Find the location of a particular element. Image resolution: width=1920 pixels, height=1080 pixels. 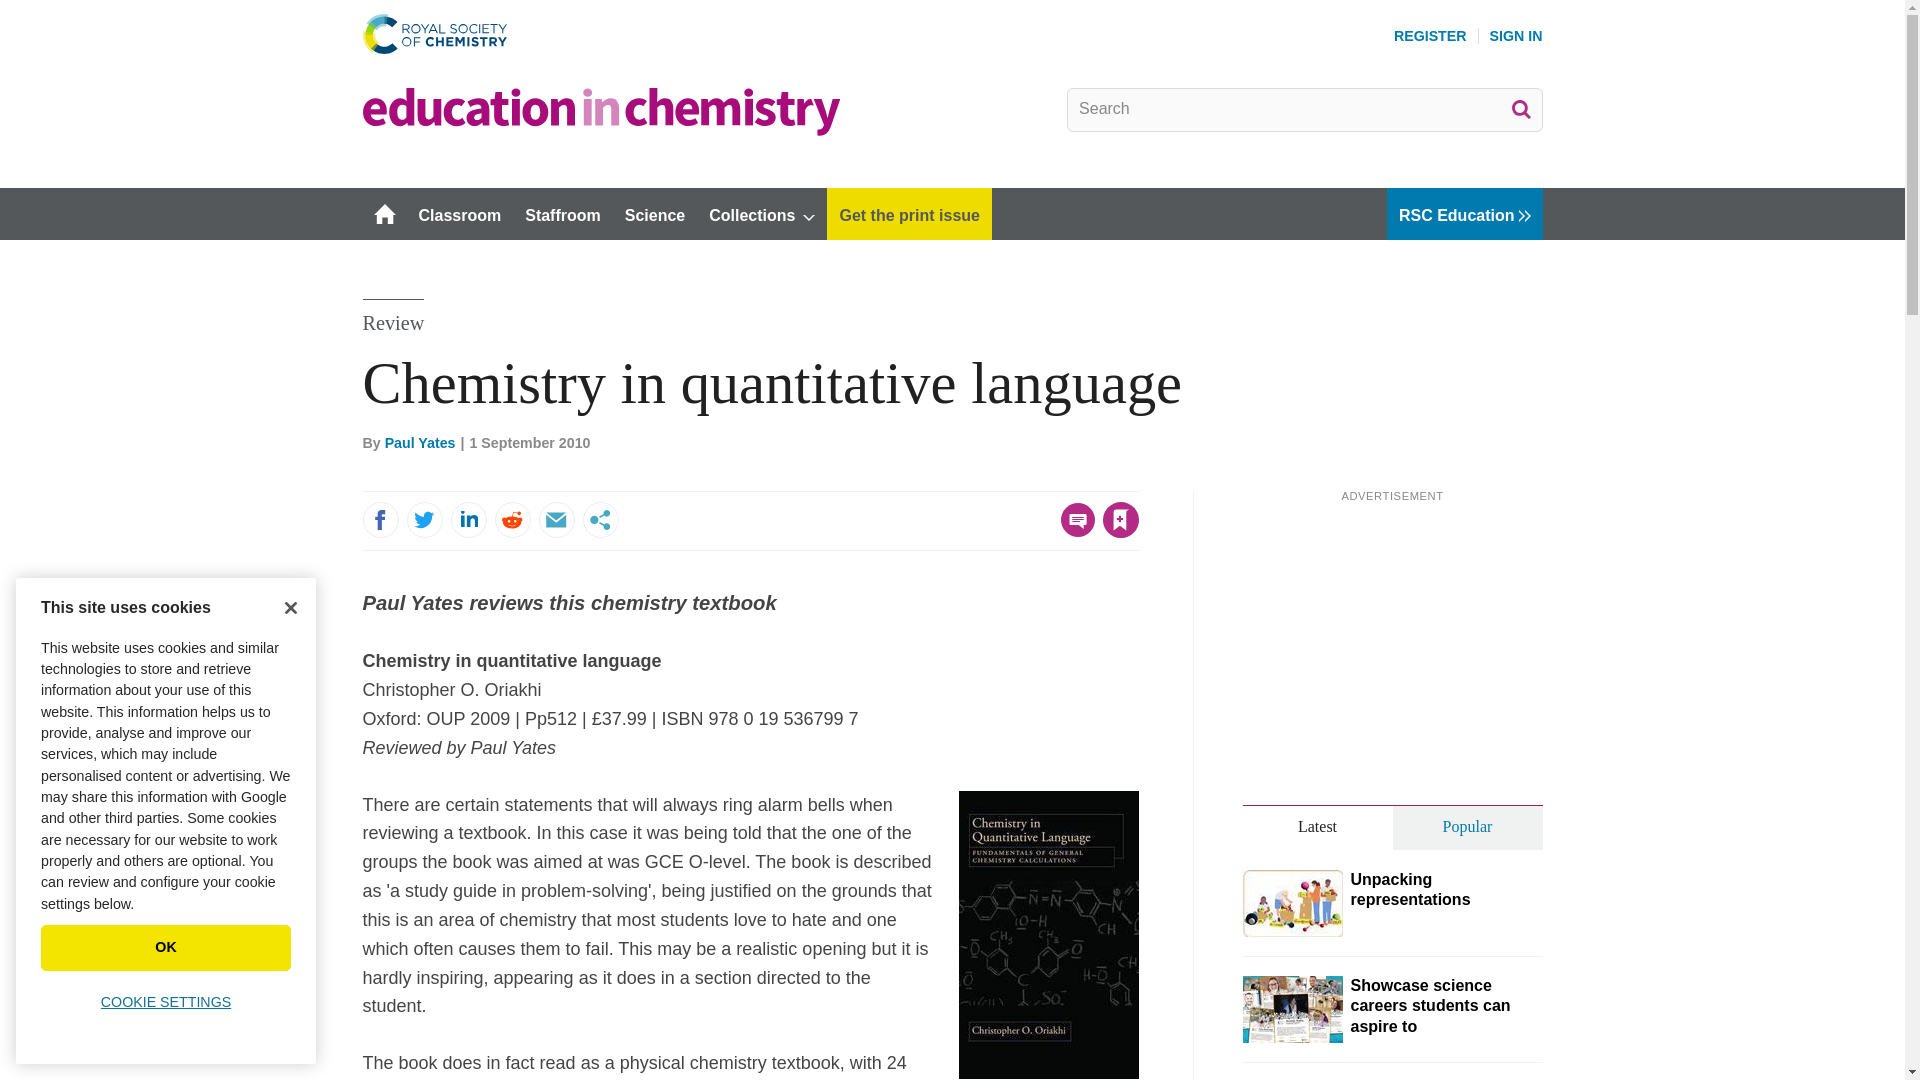

SEARCH is located at coordinates (1520, 108).